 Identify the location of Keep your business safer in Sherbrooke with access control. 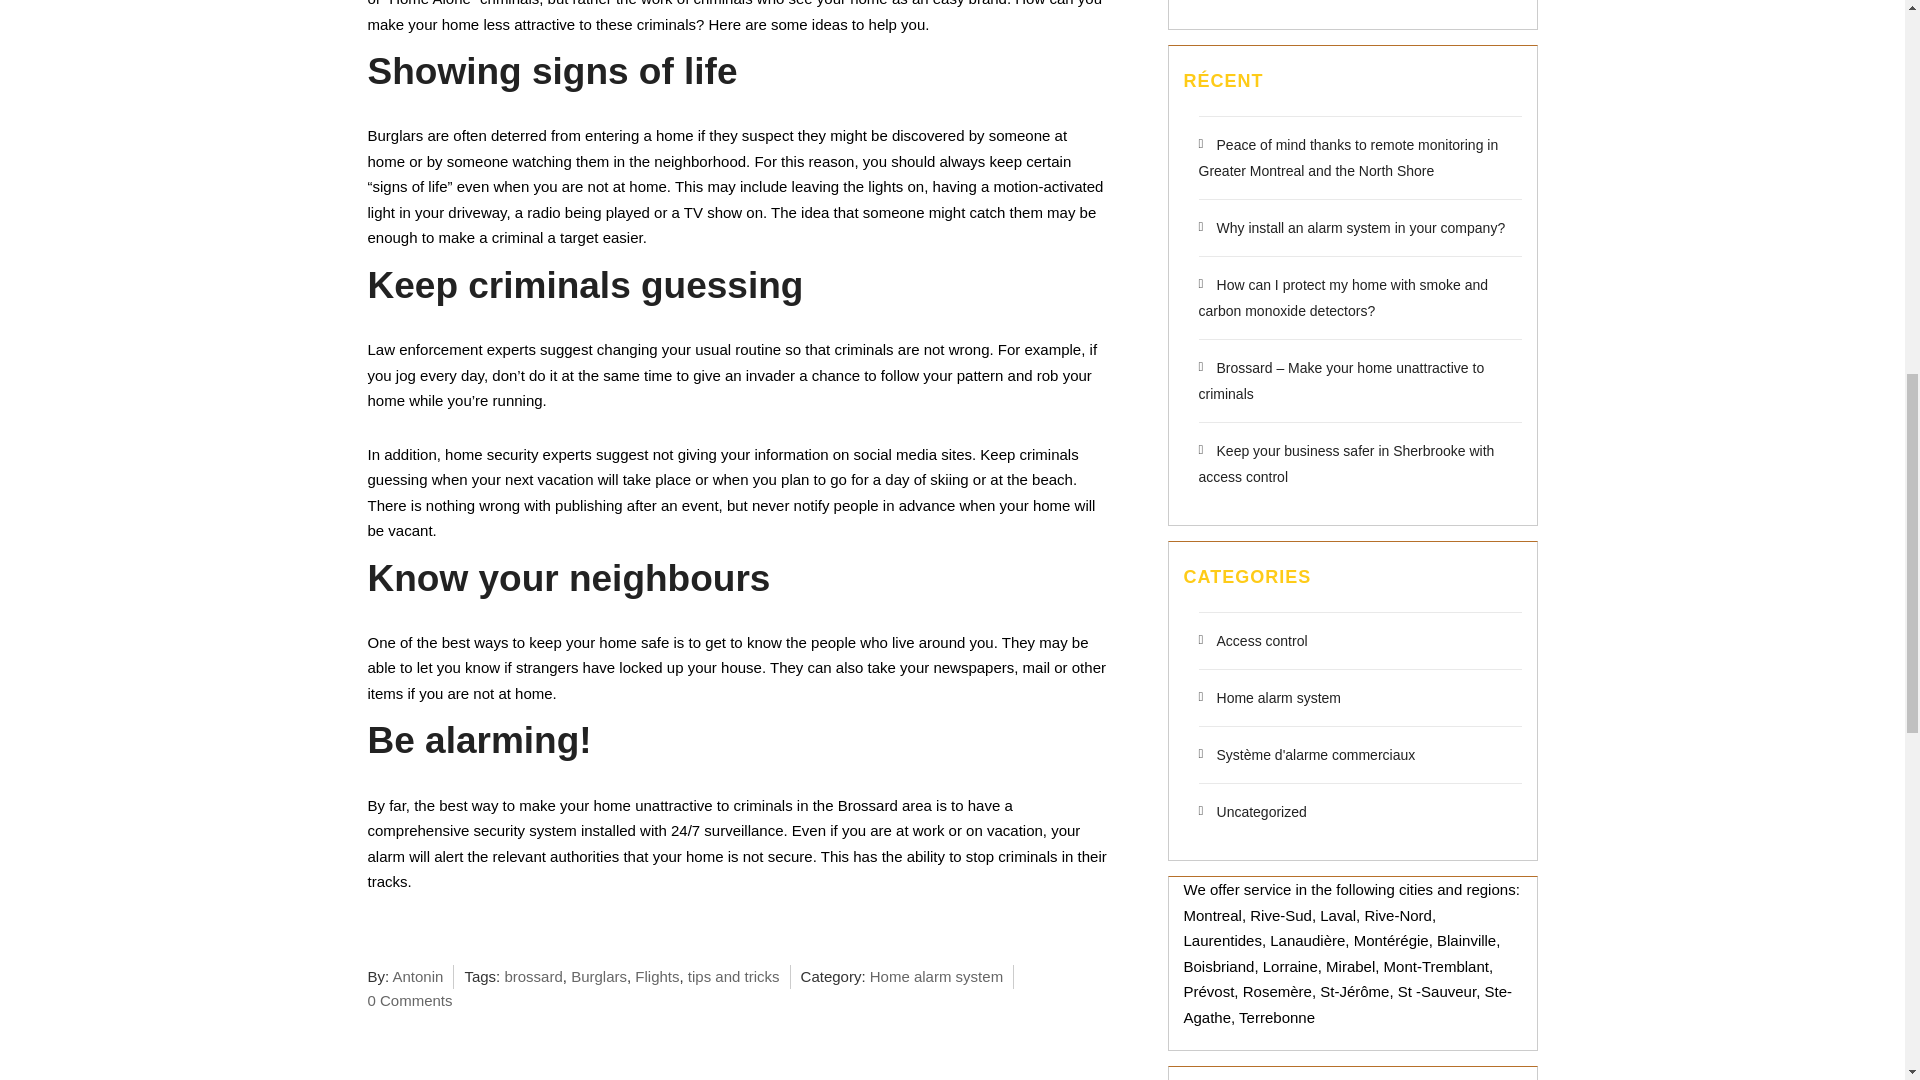
(1346, 463).